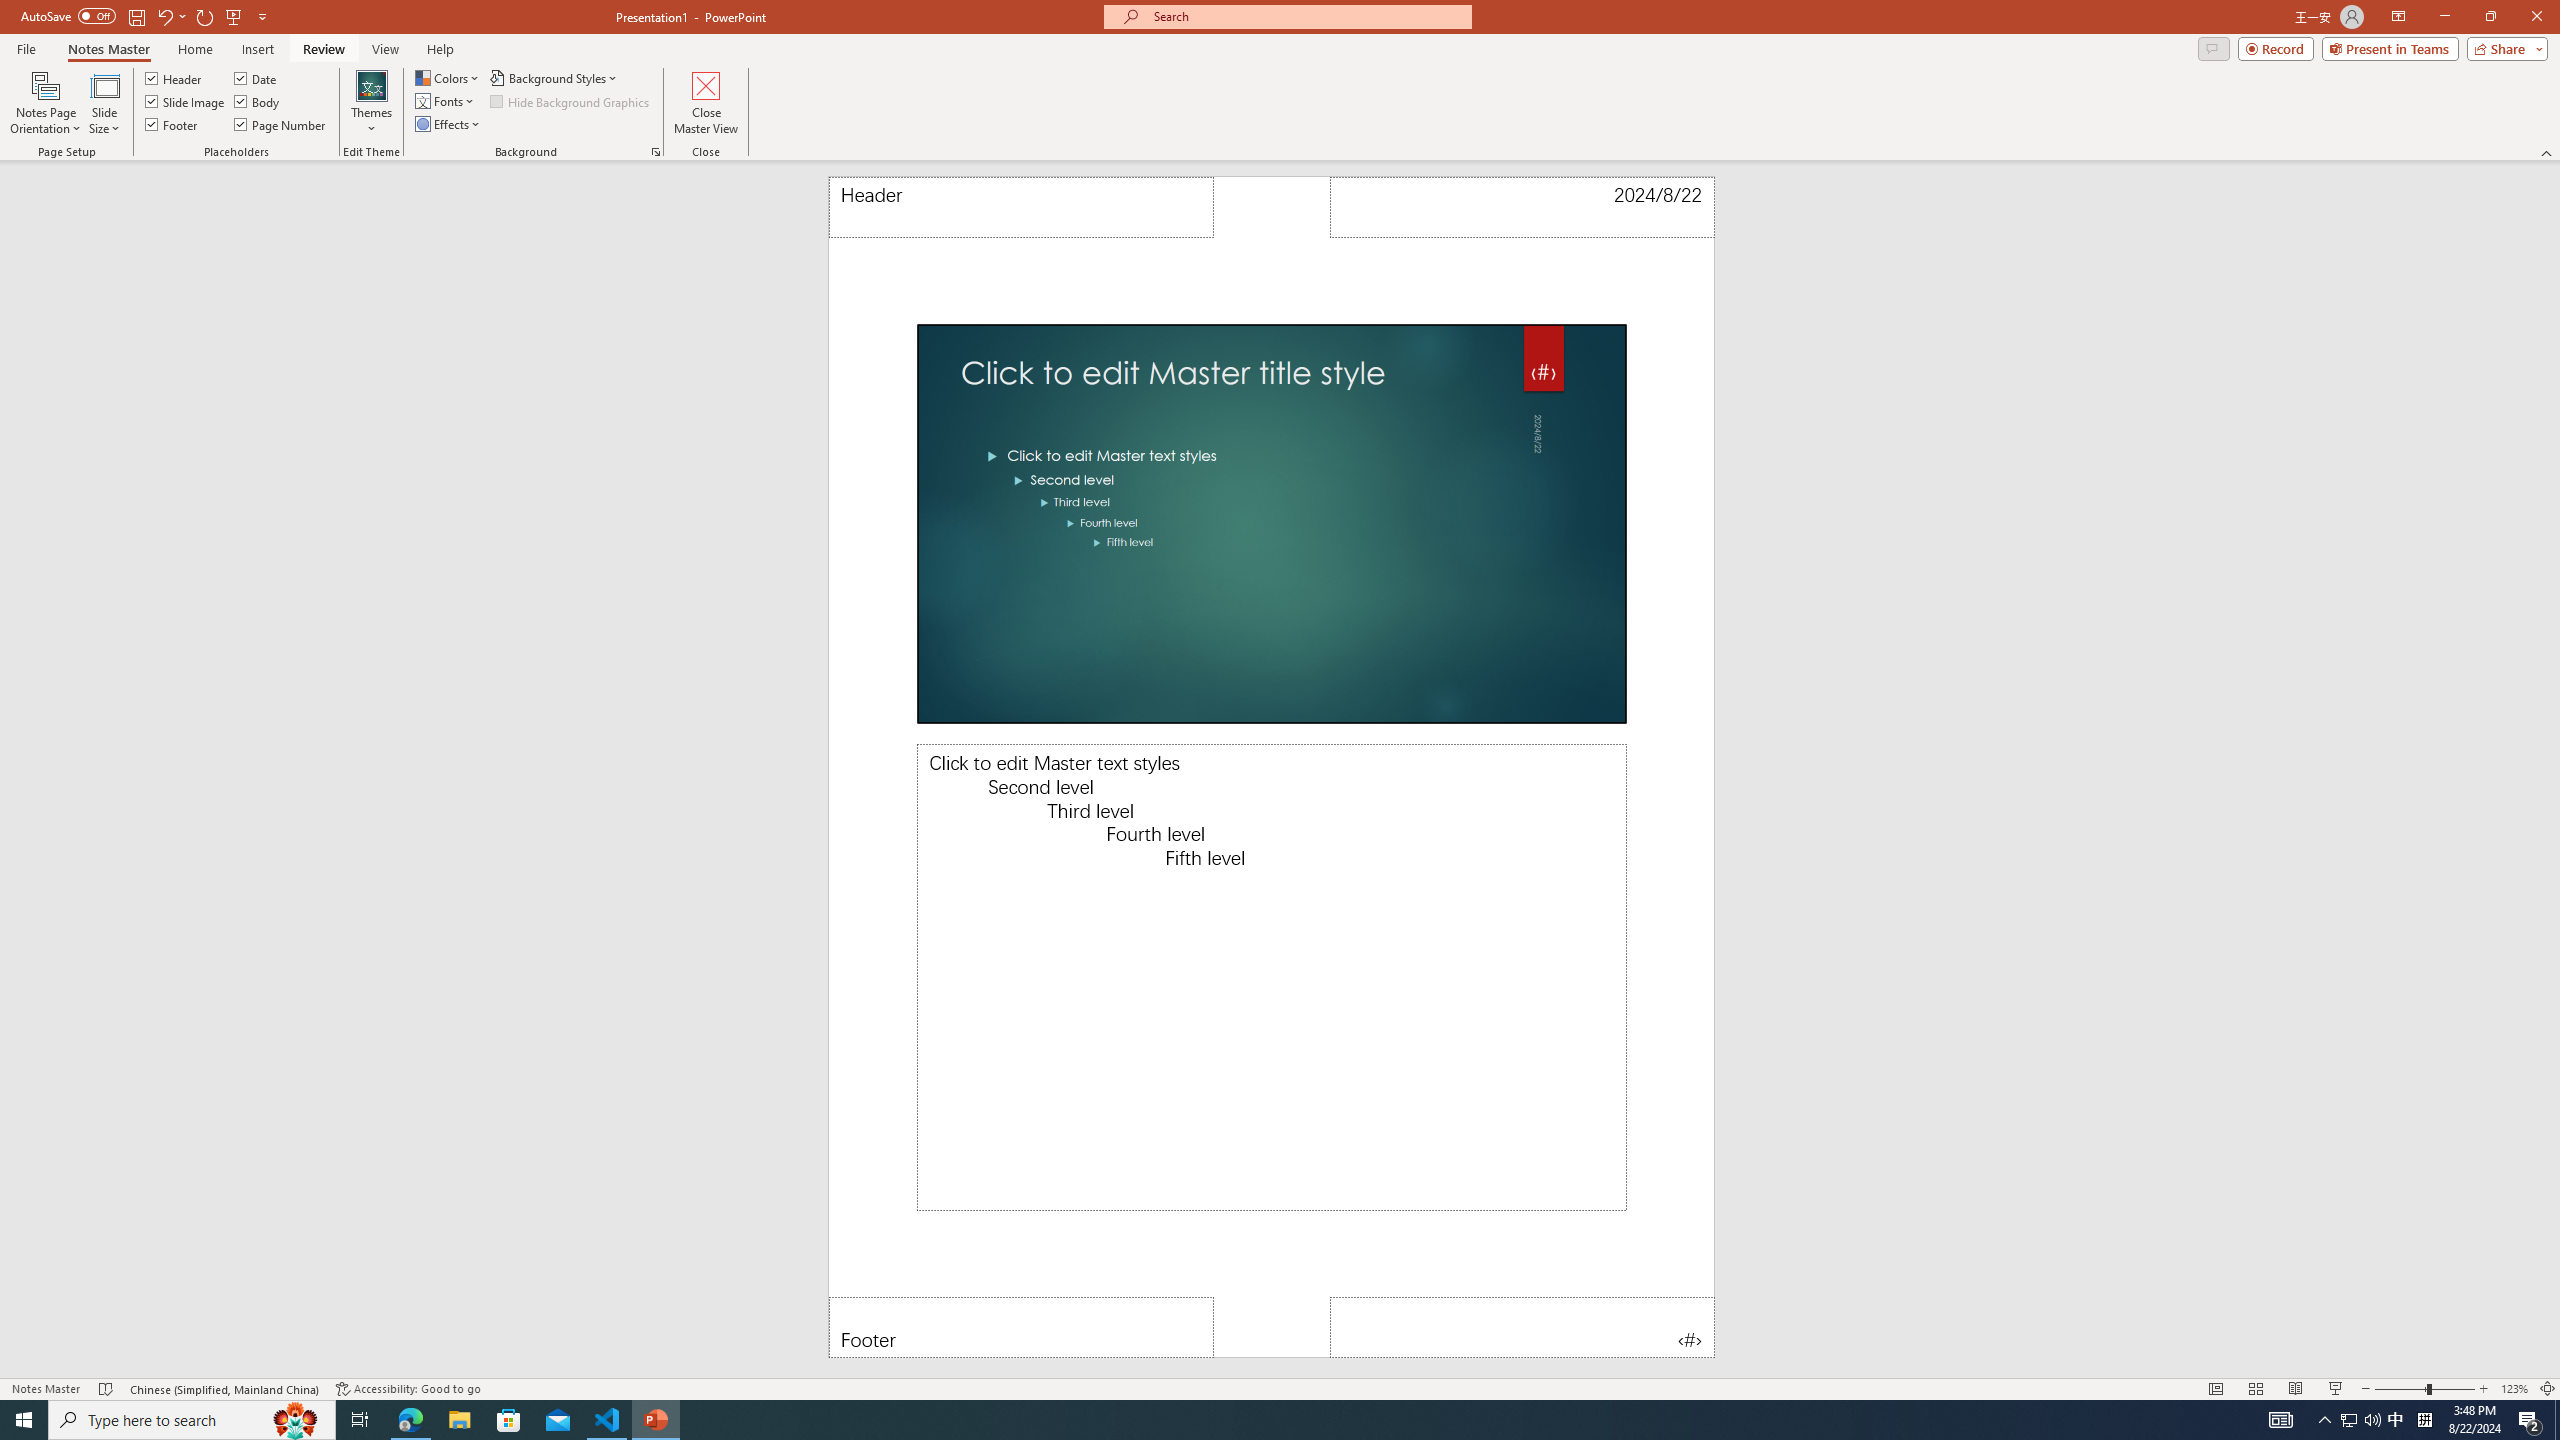 The height and width of the screenshot is (1440, 2560). Describe the element at coordinates (655, 152) in the screenshot. I see `Format Background...` at that location.